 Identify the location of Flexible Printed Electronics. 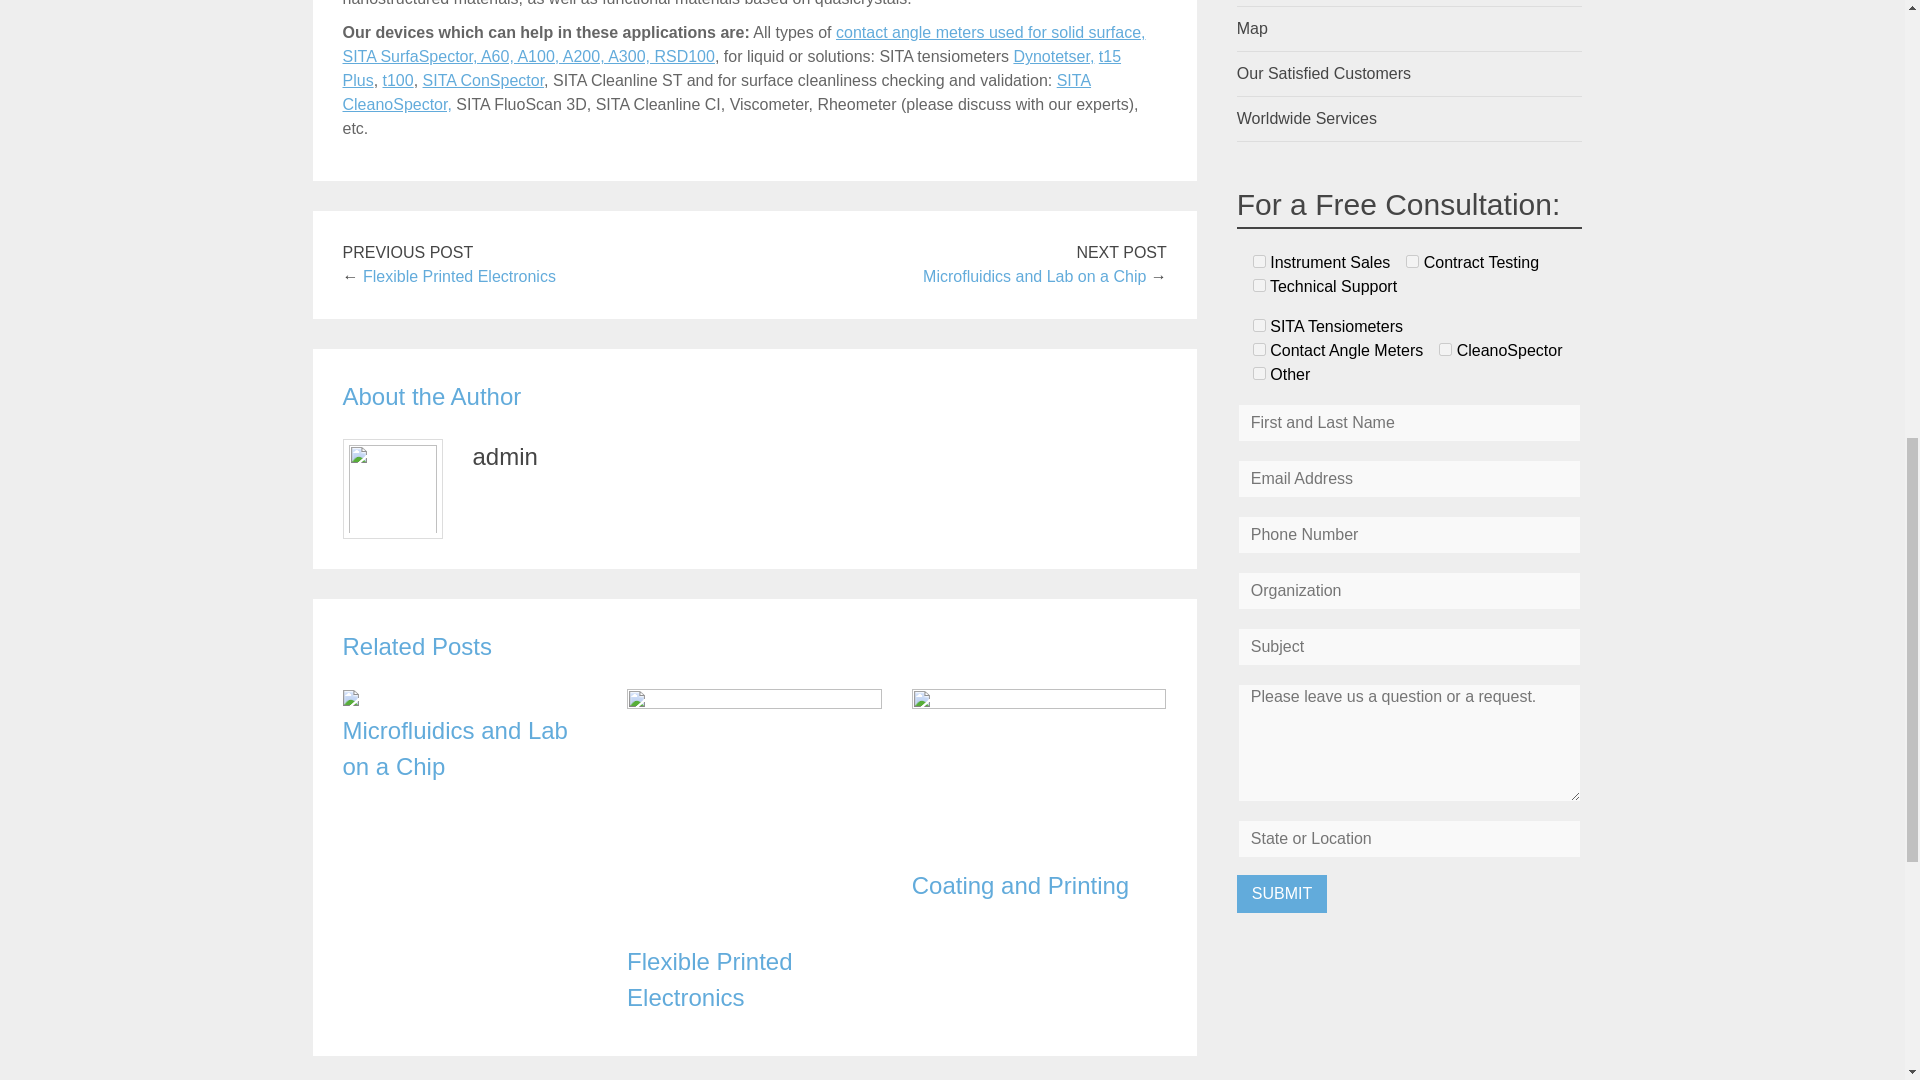
(459, 276).